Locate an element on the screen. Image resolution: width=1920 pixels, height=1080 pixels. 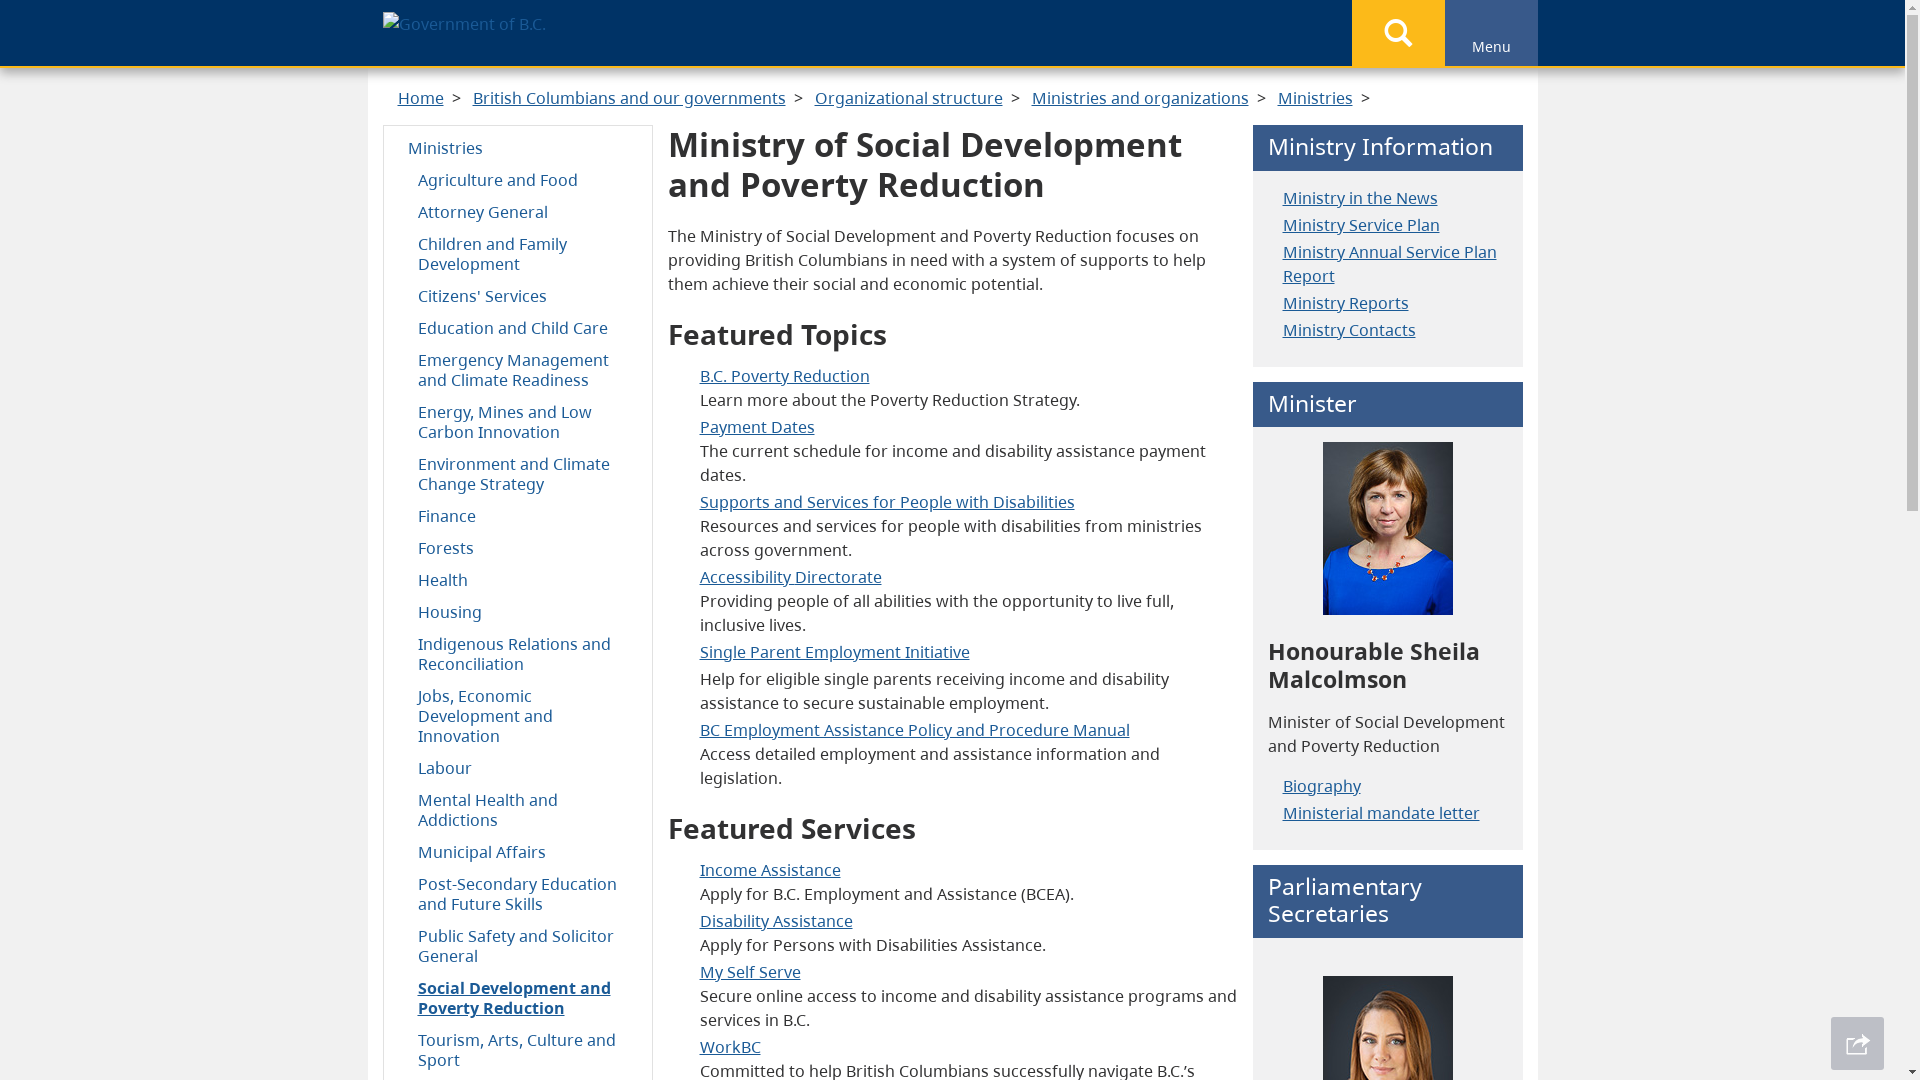
Accessibility  is located at coordinates (748, 577).